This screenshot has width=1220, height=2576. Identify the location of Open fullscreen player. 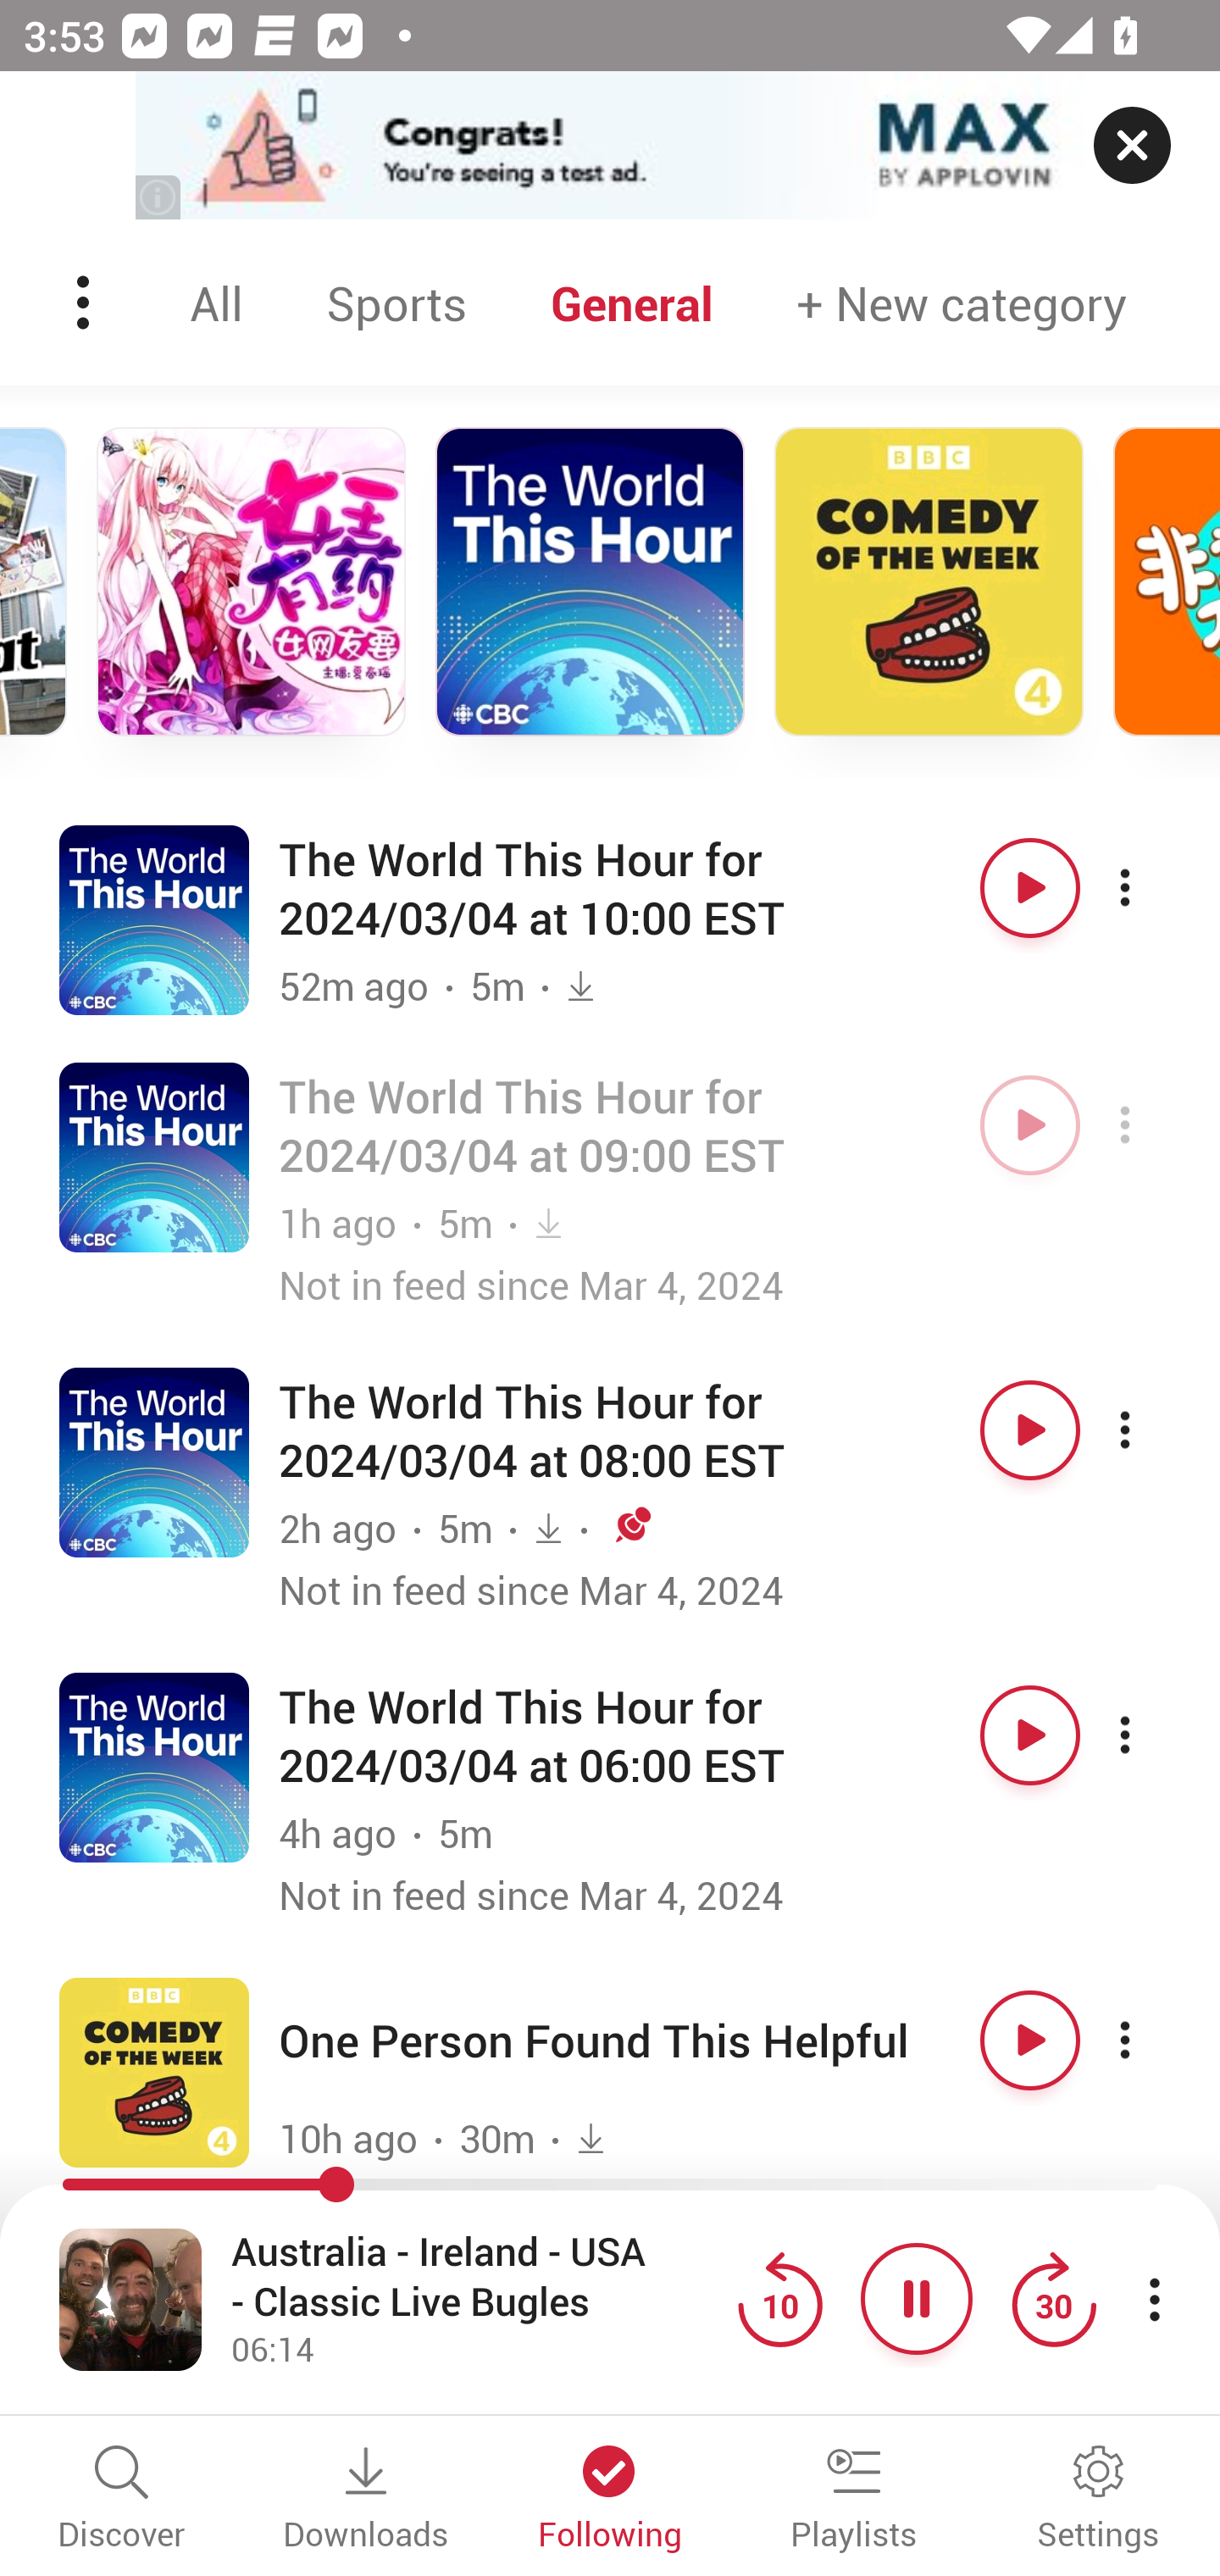
(130, 2298).